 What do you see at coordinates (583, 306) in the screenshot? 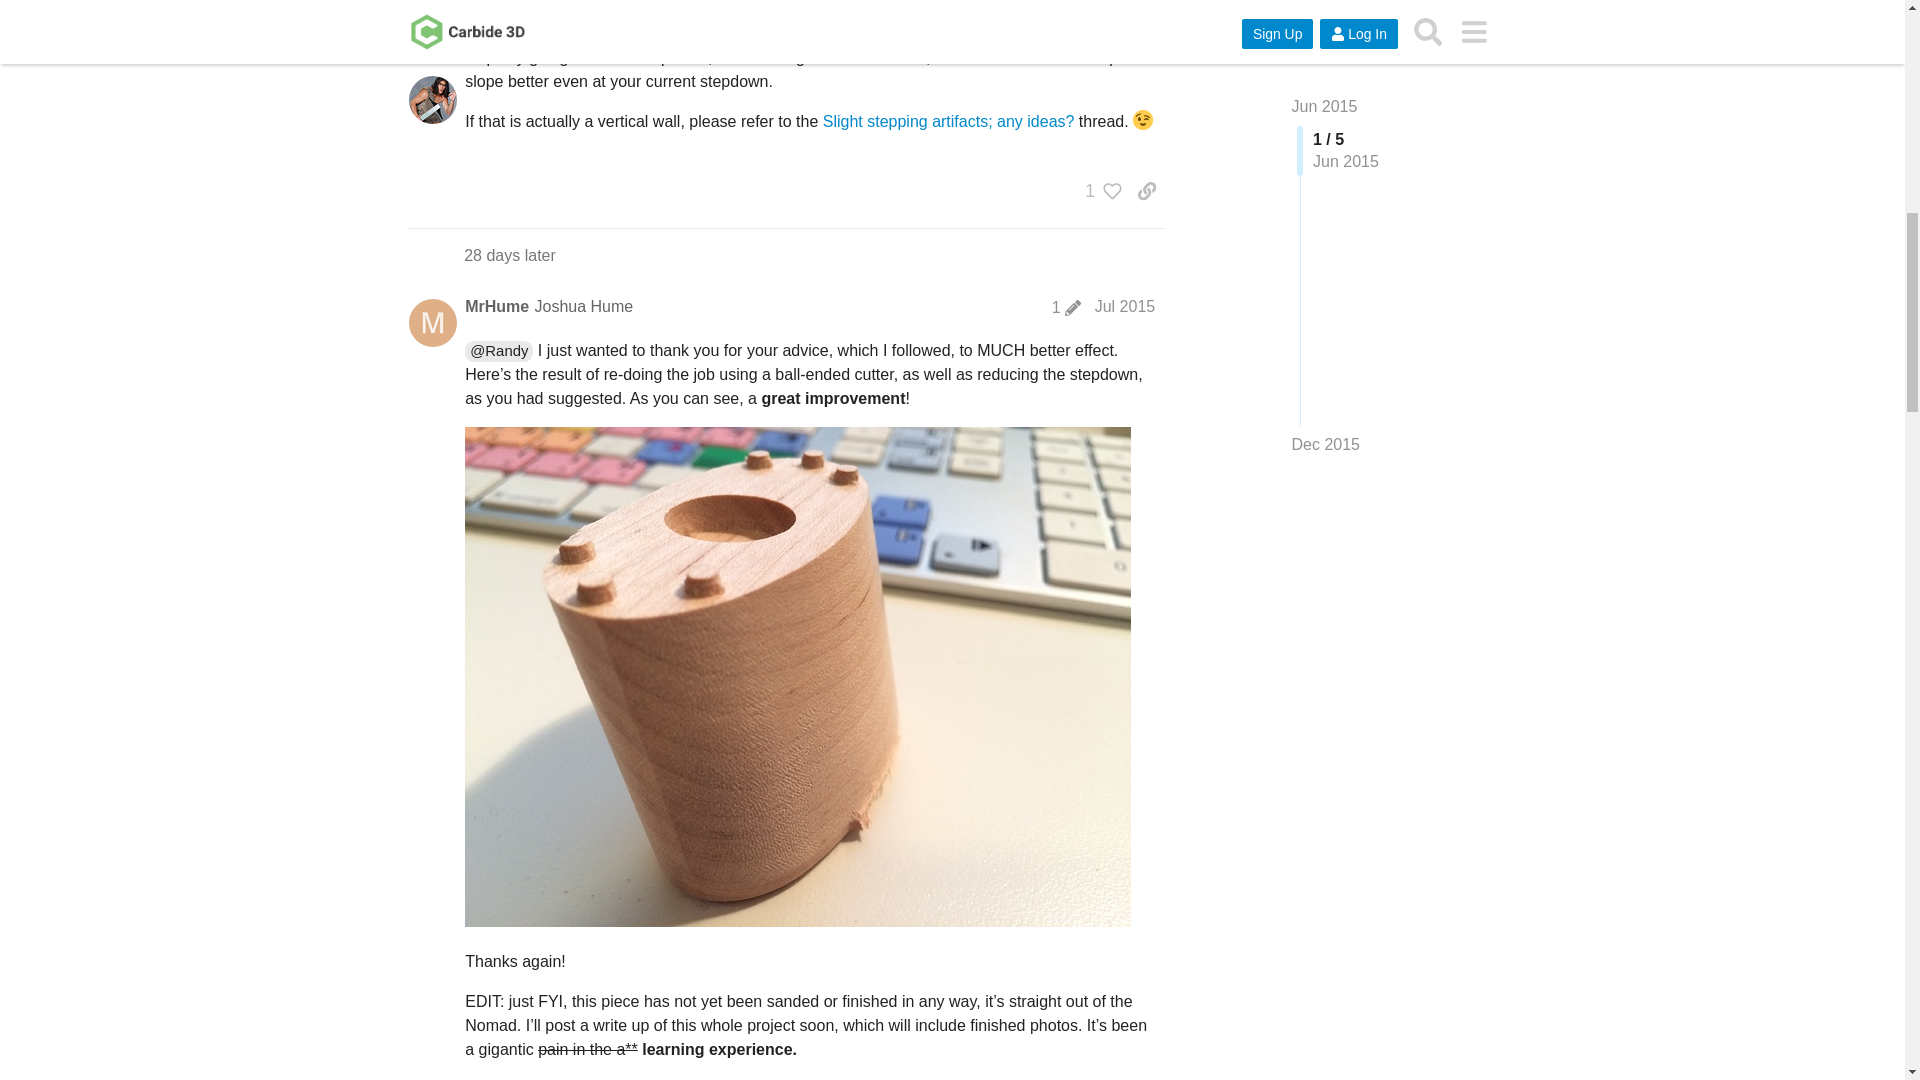
I see `Joshua Hume` at bounding box center [583, 306].